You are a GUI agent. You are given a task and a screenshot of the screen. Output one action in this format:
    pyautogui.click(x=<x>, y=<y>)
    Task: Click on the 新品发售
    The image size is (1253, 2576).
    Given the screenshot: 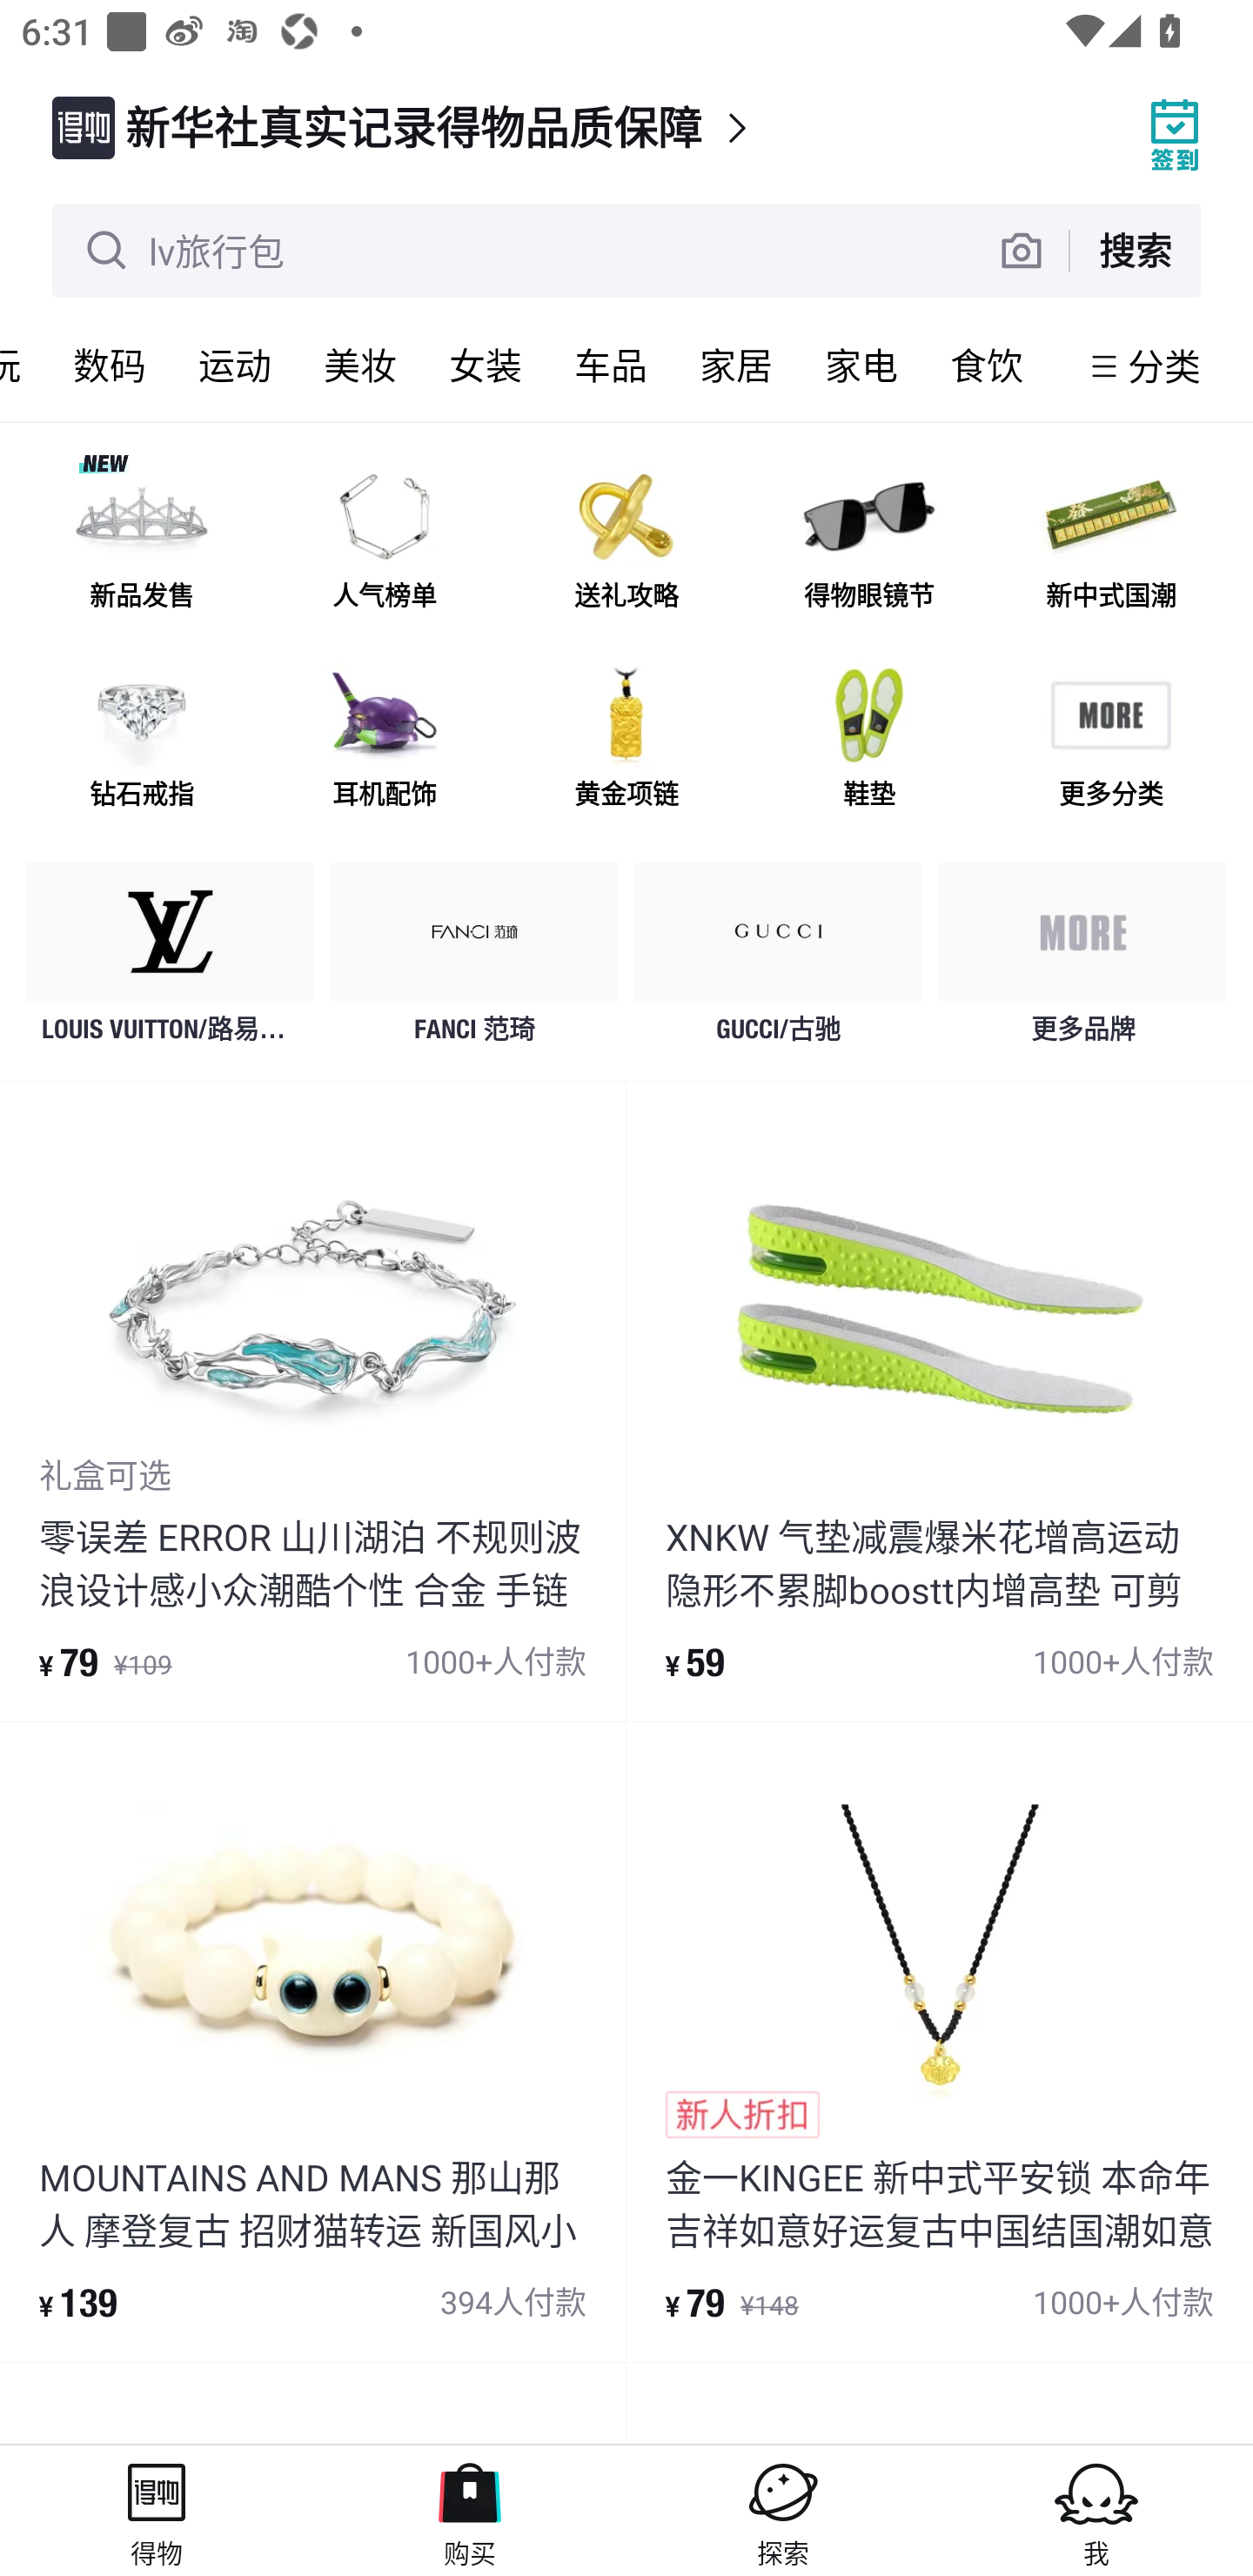 What is the action you would take?
    pyautogui.click(x=142, y=542)
    